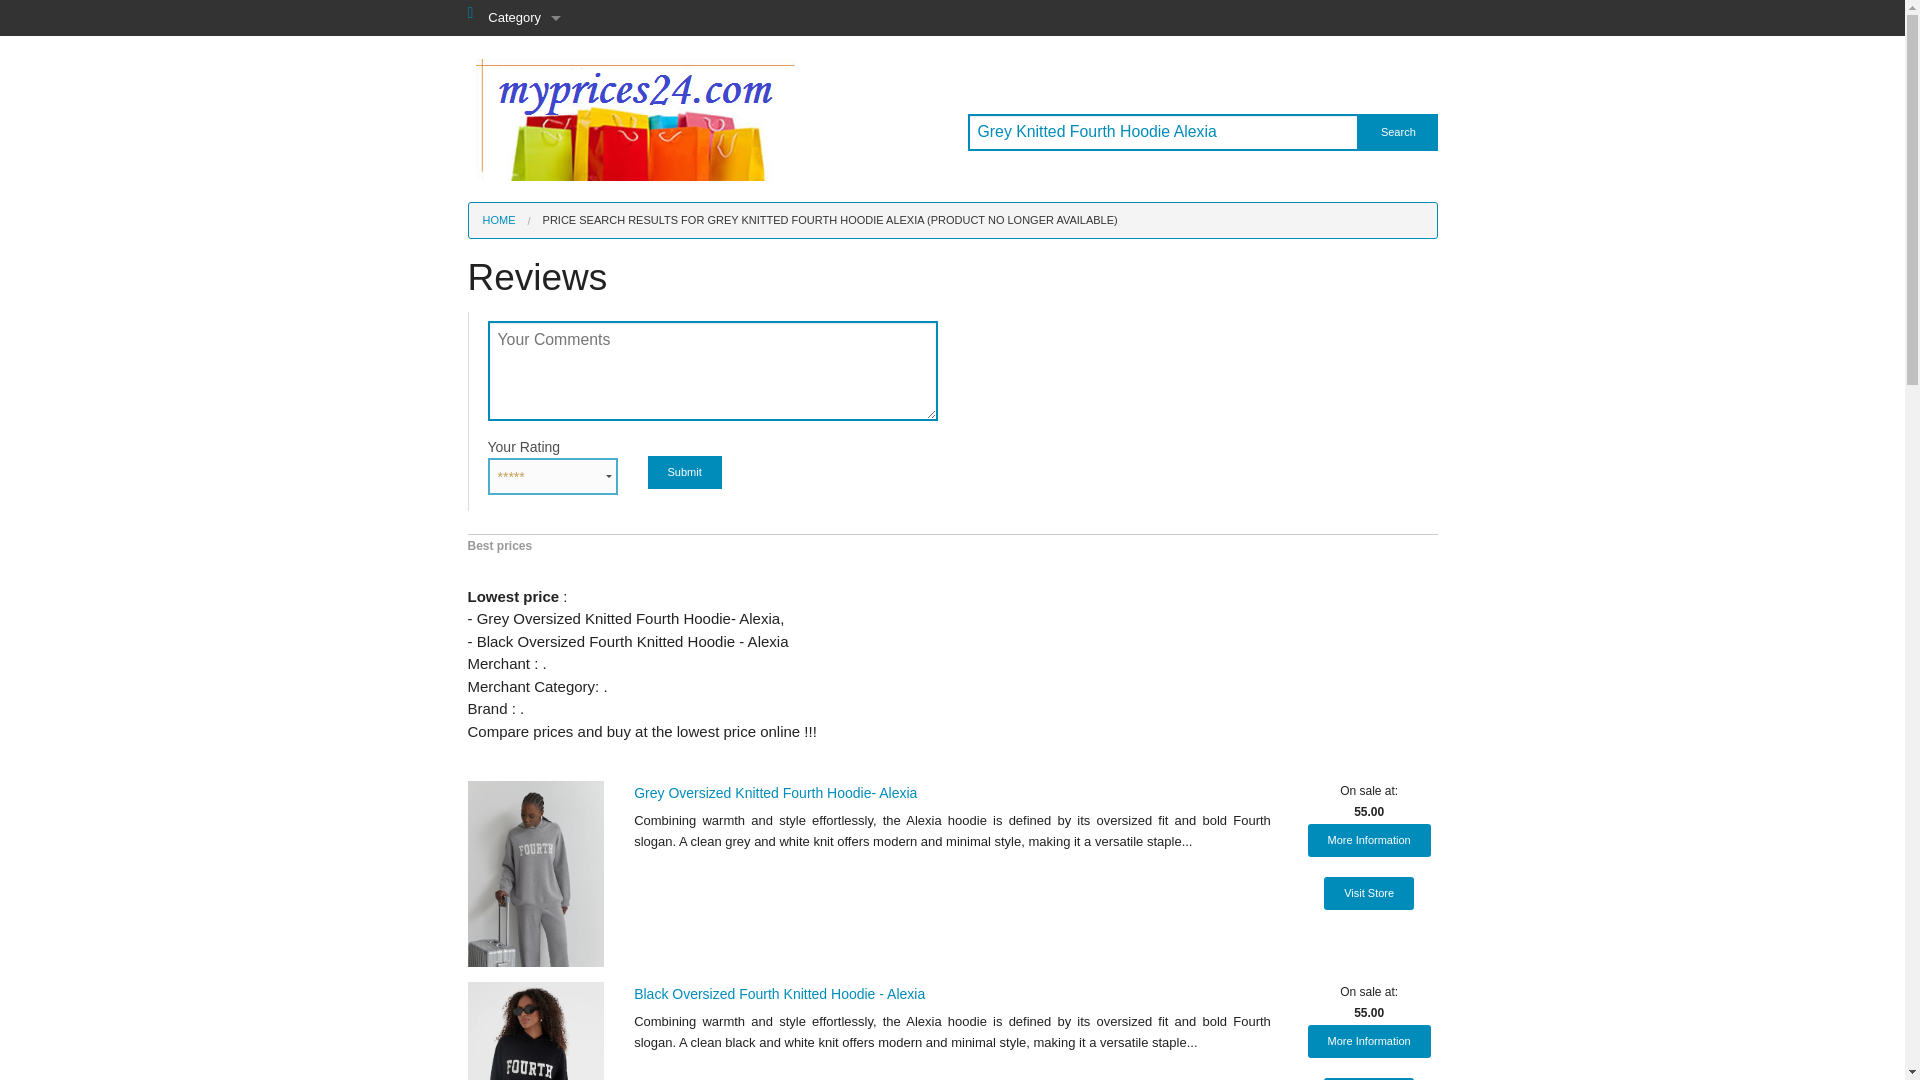 This screenshot has height=1080, width=1920. What do you see at coordinates (524, 18) in the screenshot?
I see `Category` at bounding box center [524, 18].